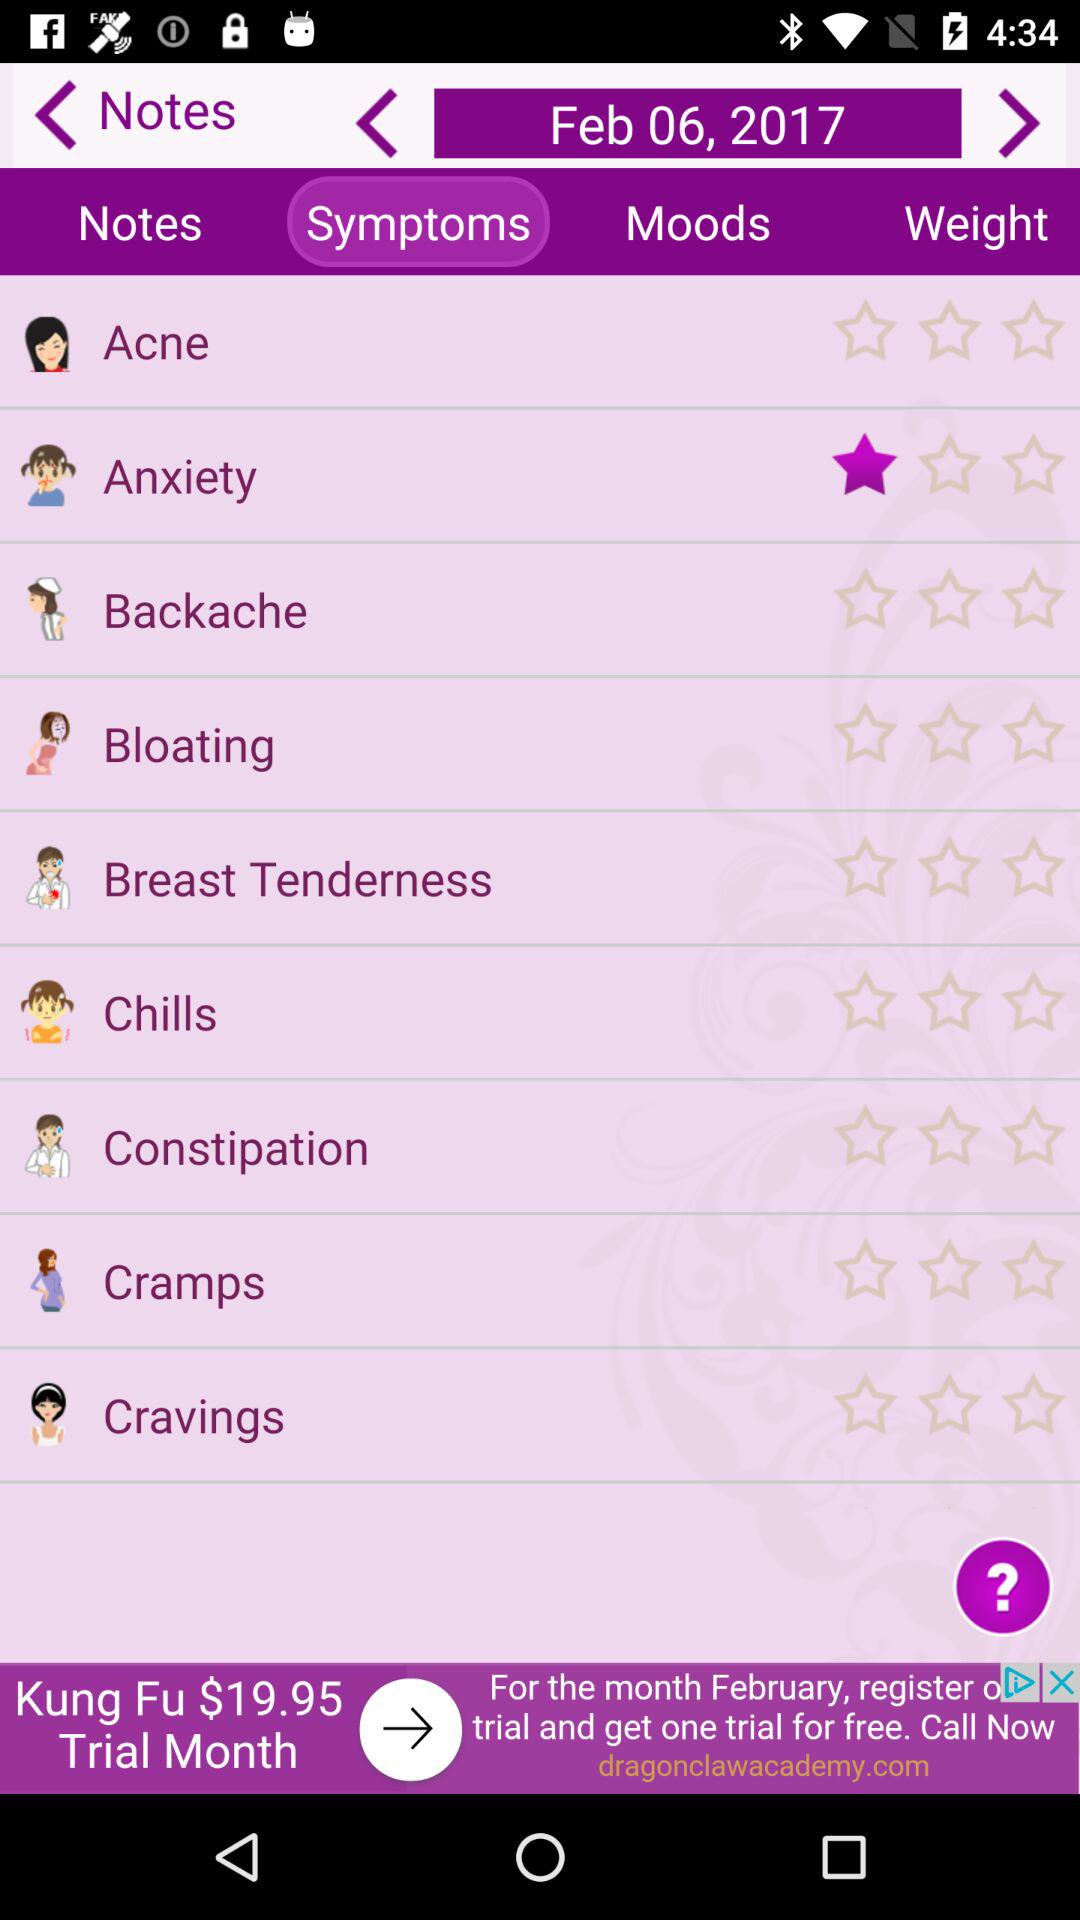 The image size is (1080, 1920). I want to click on rate cravings, so click(948, 1414).